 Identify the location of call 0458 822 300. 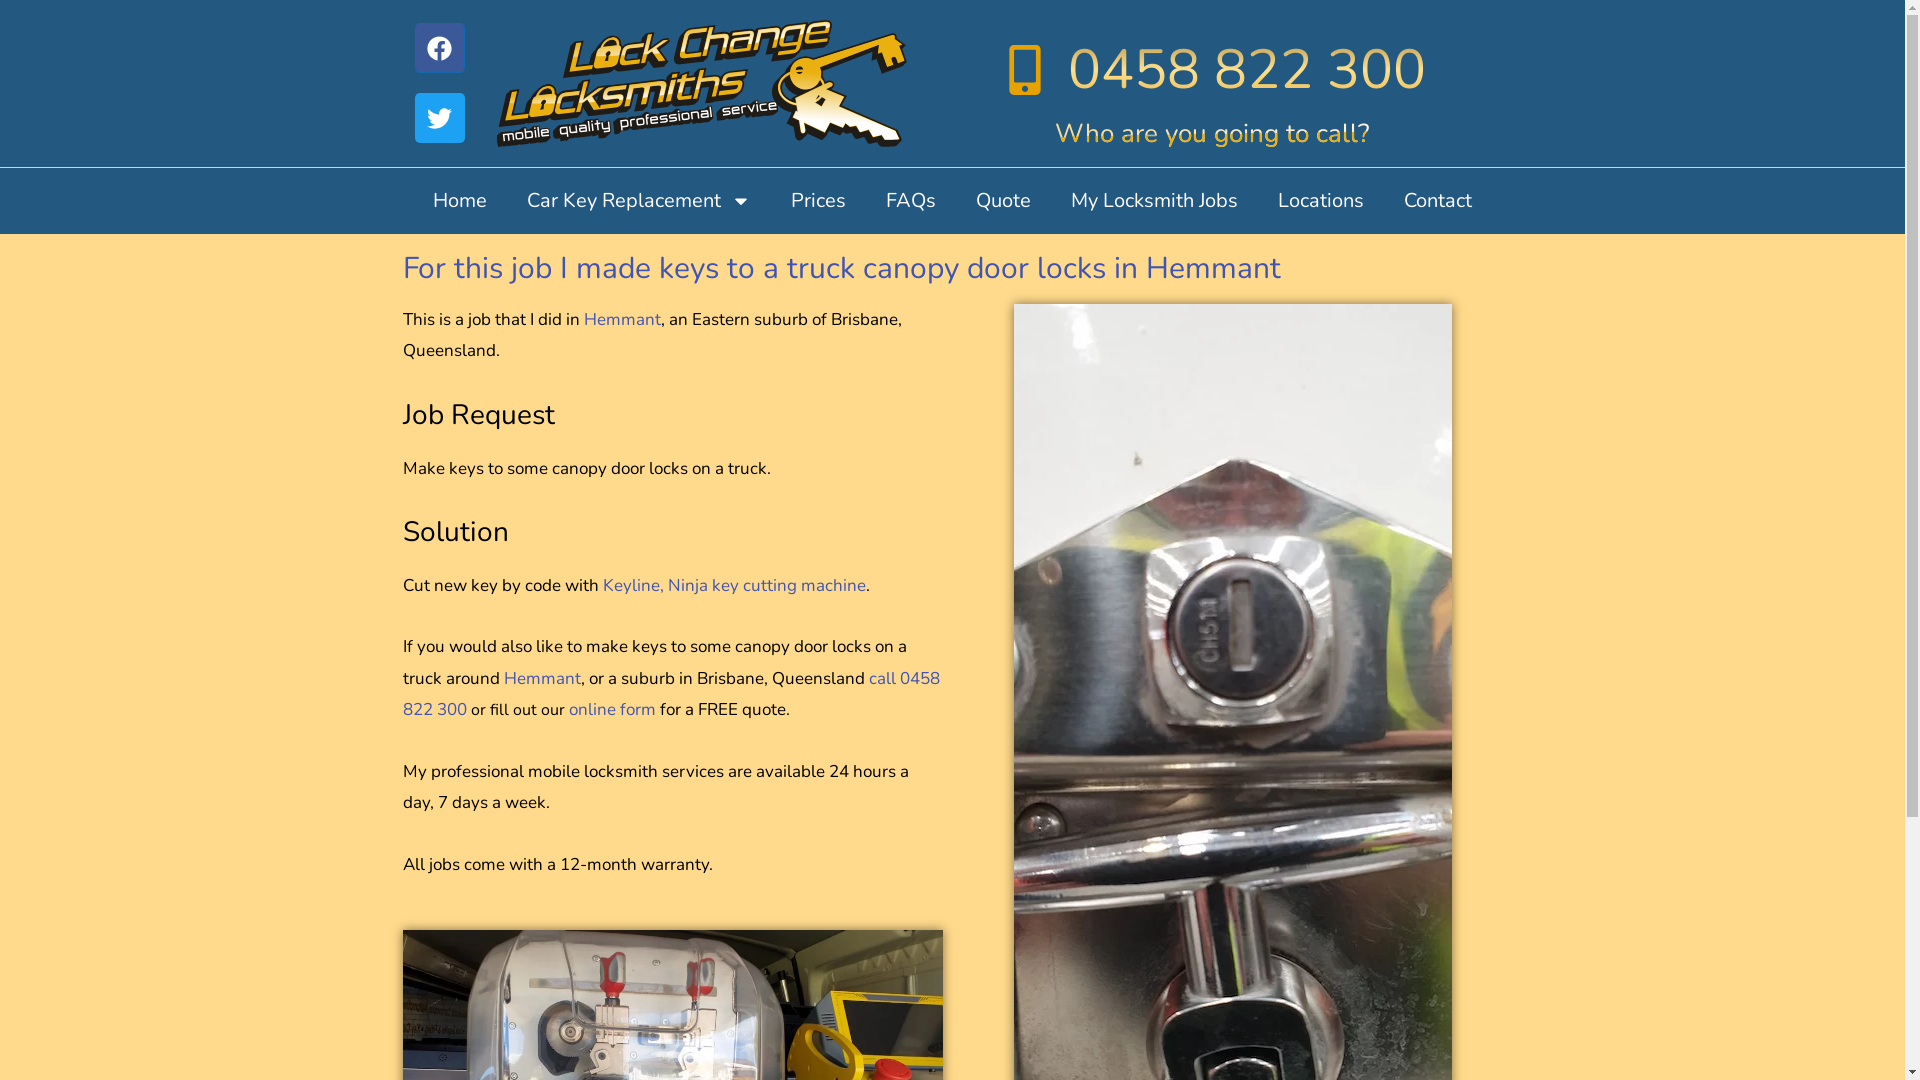
(670, 694).